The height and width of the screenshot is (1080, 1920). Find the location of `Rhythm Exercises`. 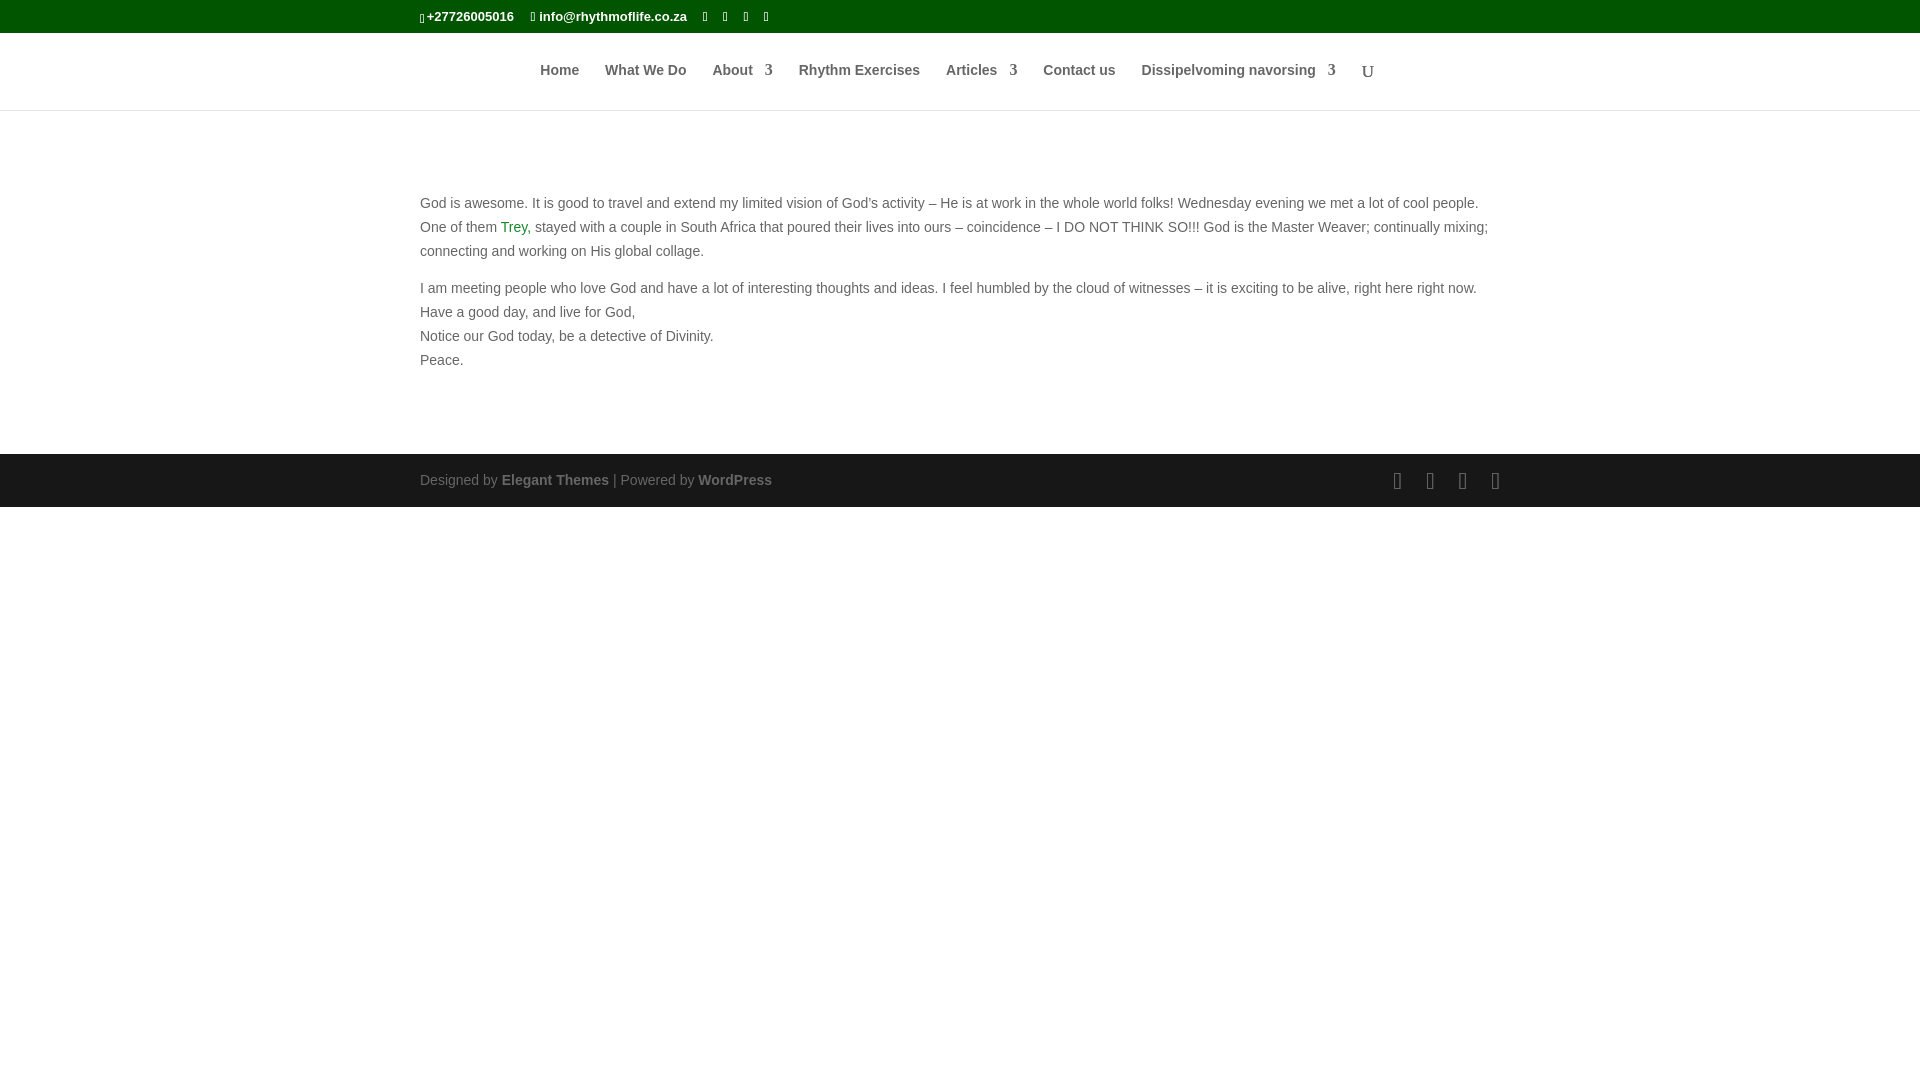

Rhythm Exercises is located at coordinates (858, 86).